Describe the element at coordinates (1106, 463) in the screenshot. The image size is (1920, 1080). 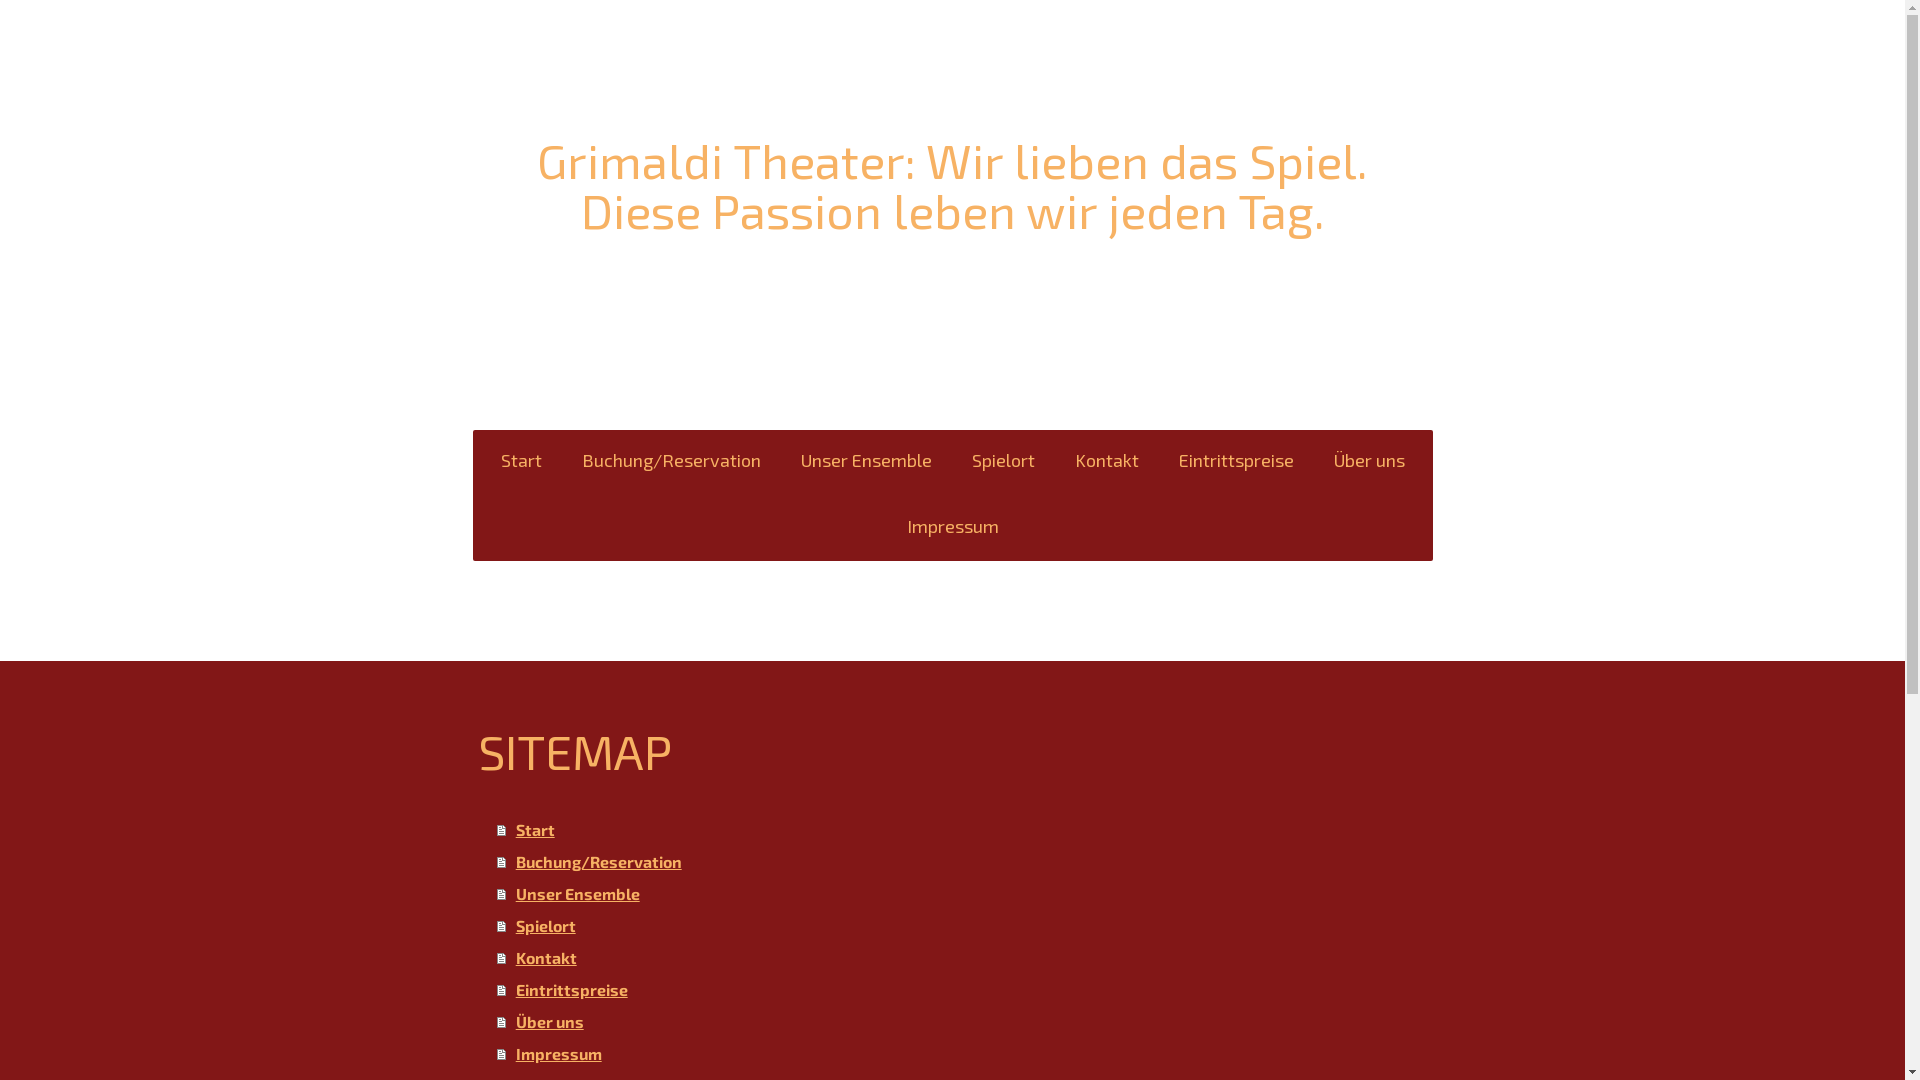
I see `Kontakt` at that location.